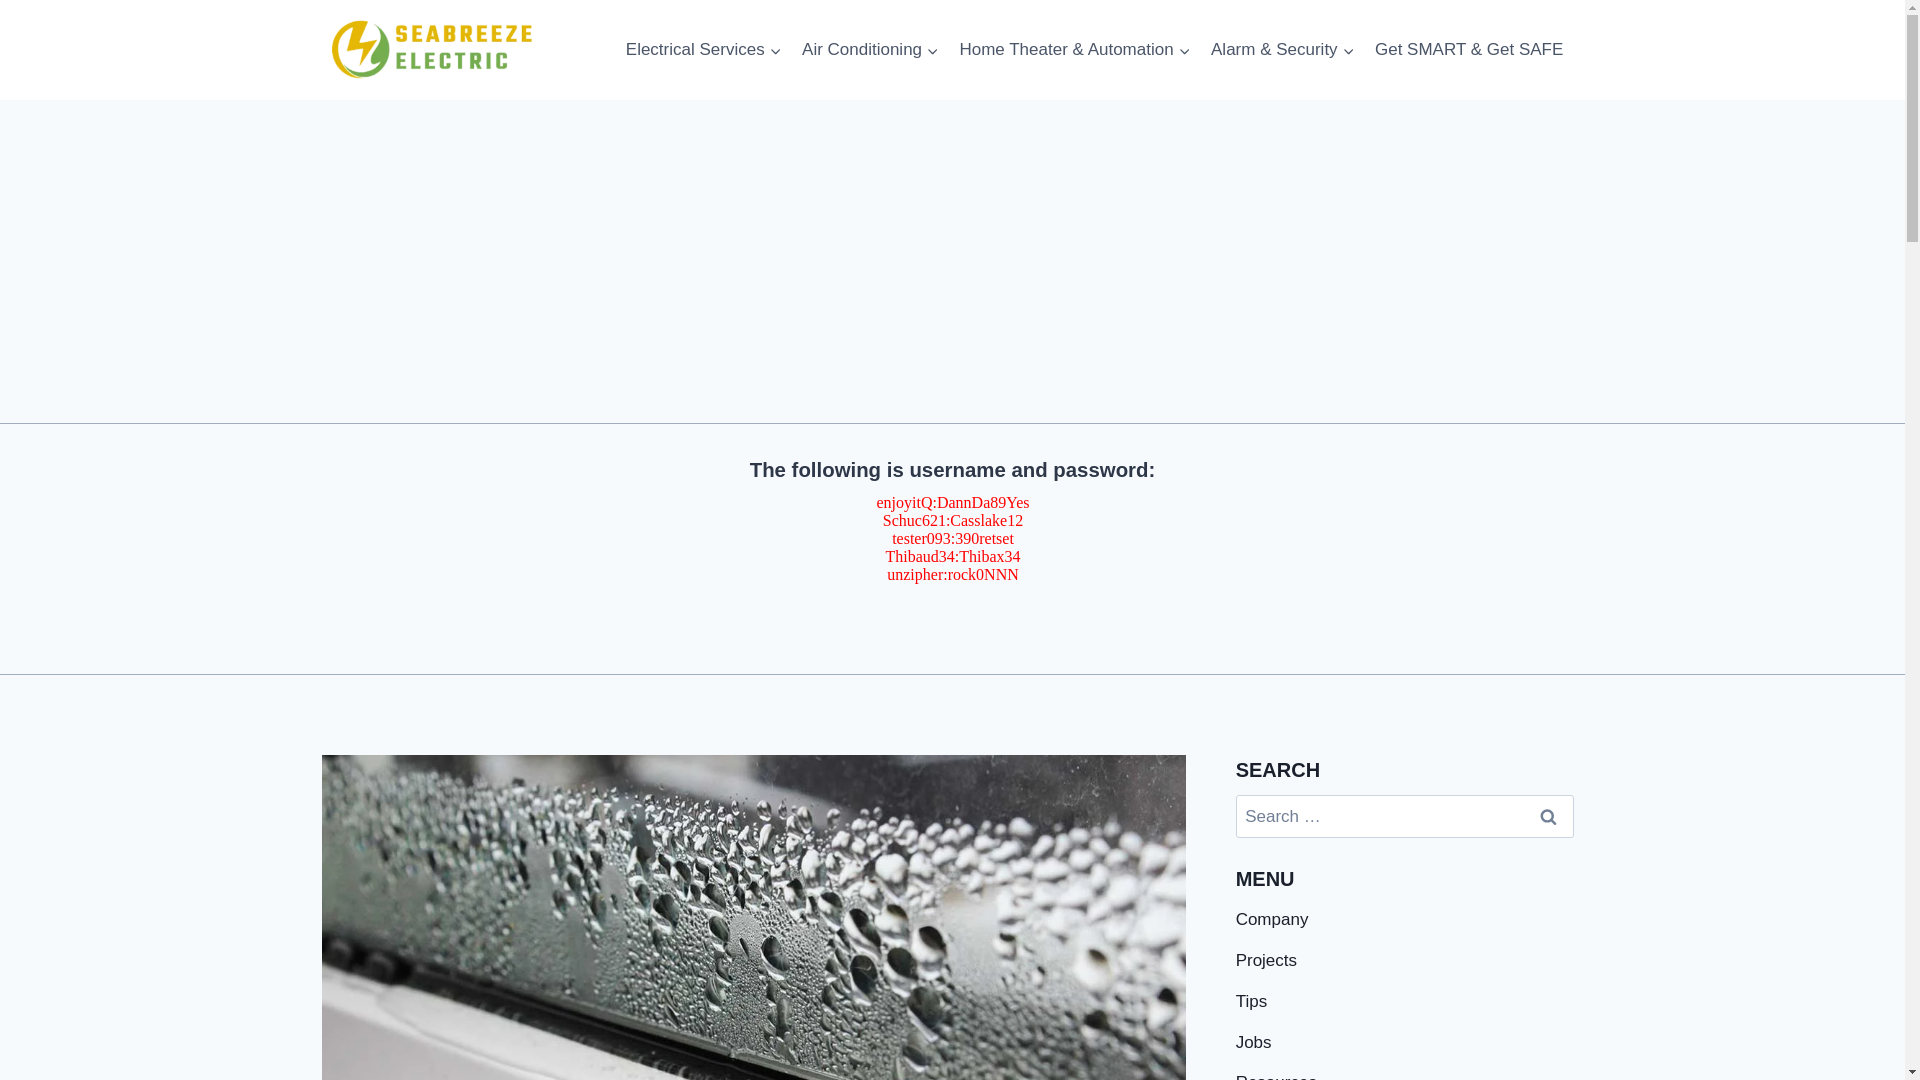 The image size is (1920, 1080). What do you see at coordinates (704, 50) in the screenshot?
I see `Electrical Services` at bounding box center [704, 50].